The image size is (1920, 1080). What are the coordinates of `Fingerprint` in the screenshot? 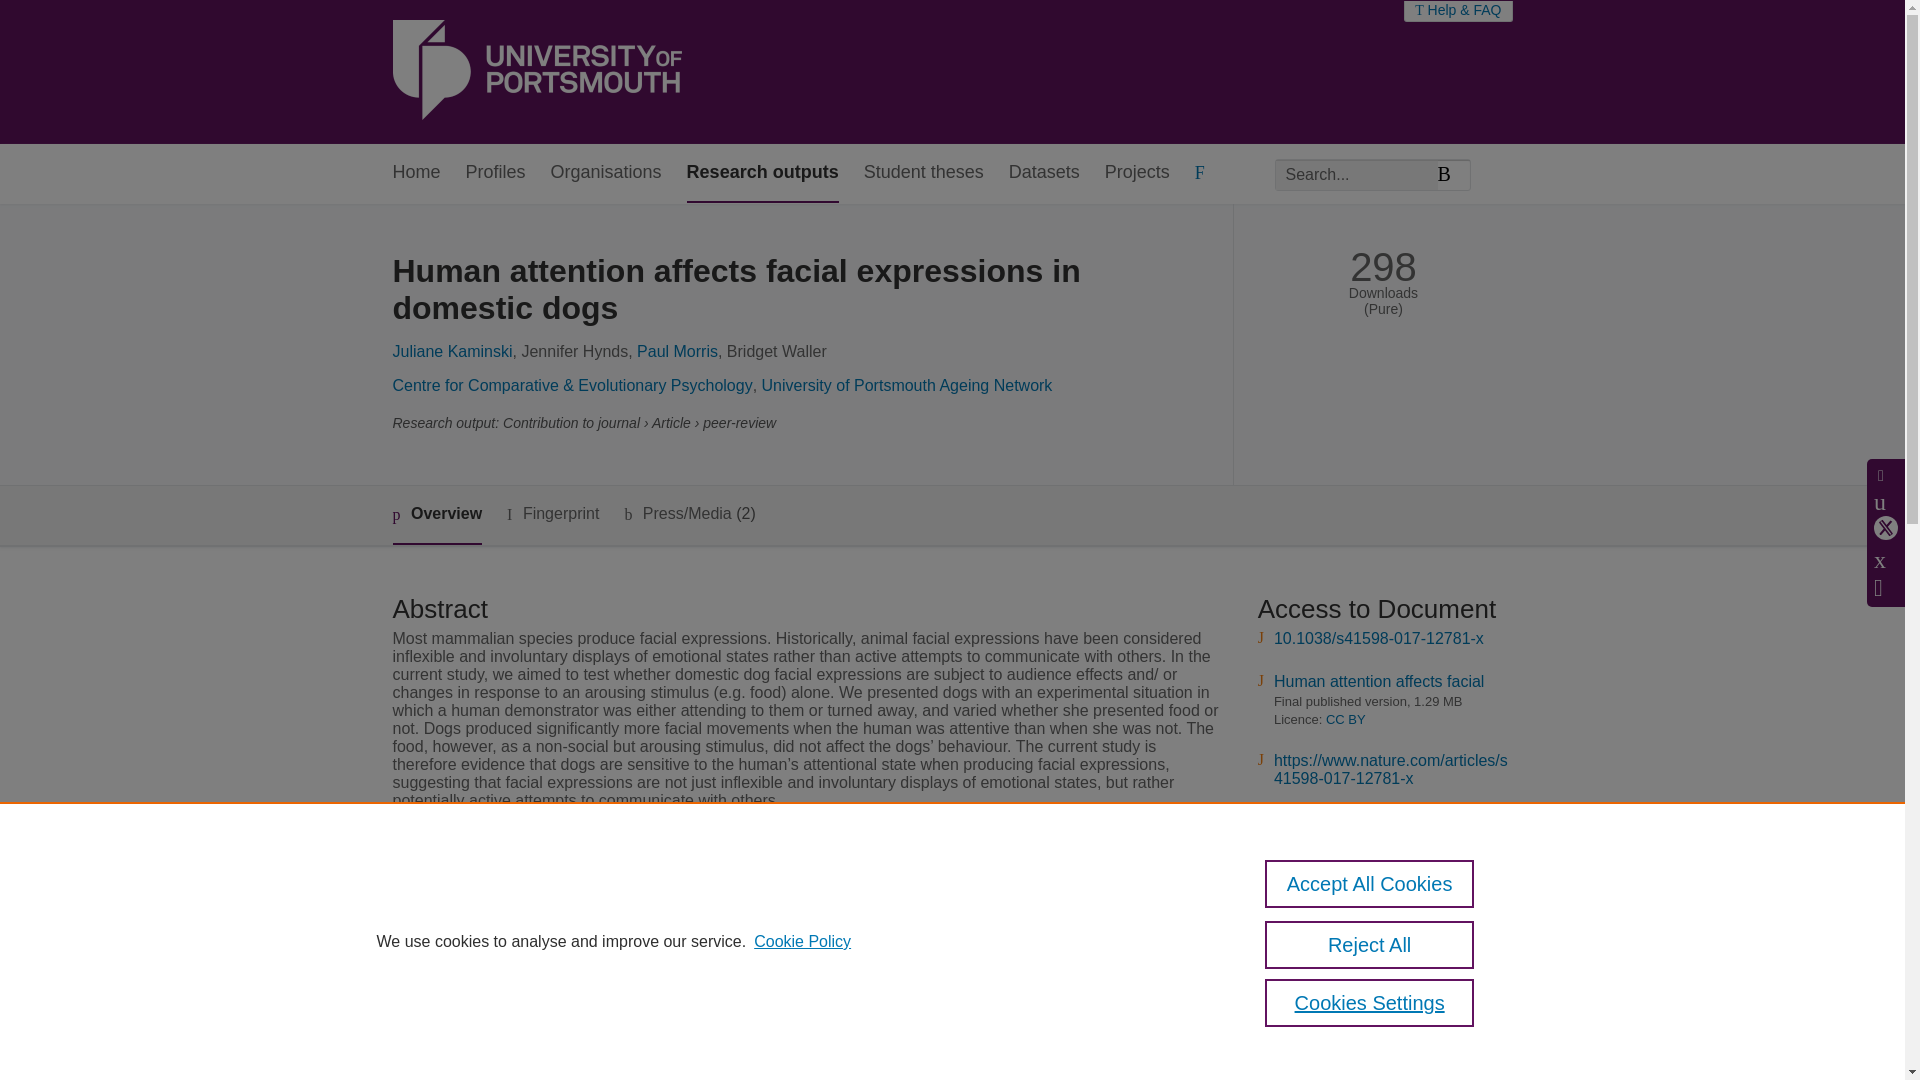 It's located at (552, 514).